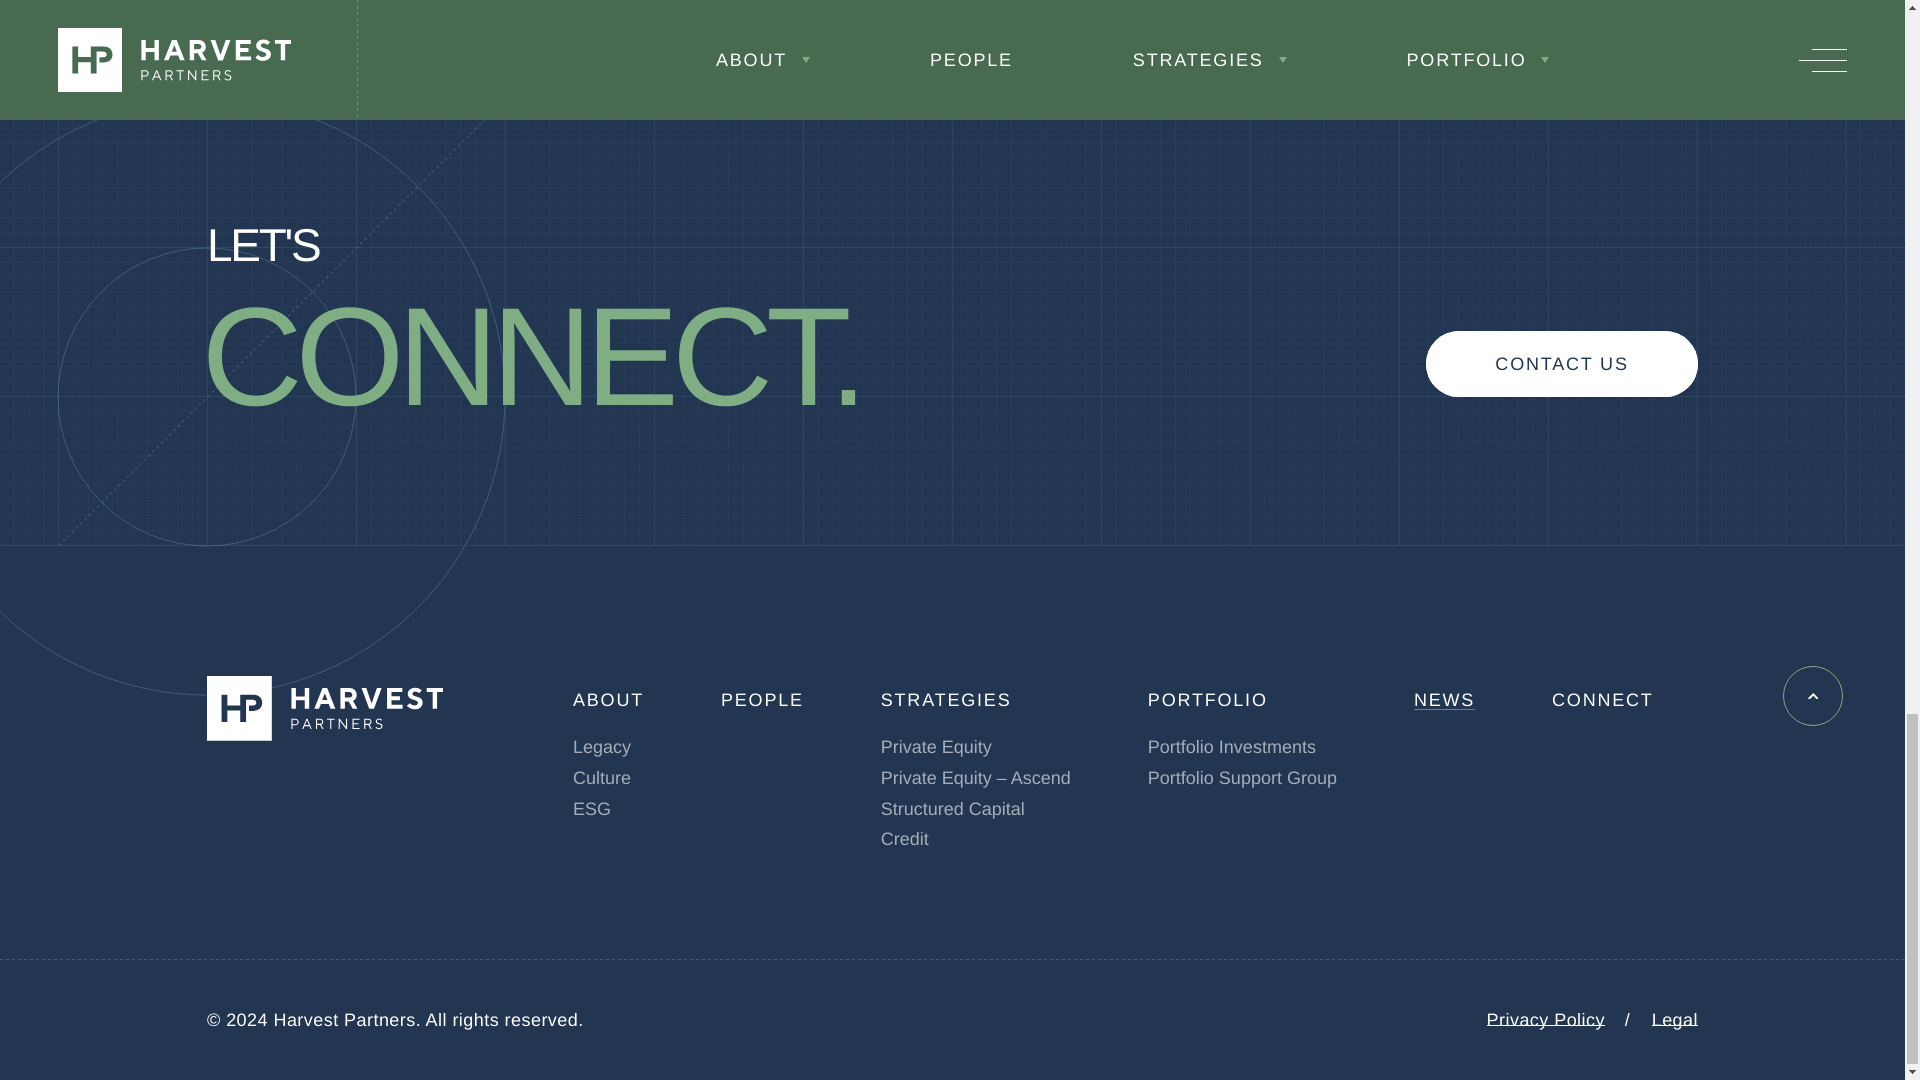 The width and height of the screenshot is (1920, 1080). Describe the element at coordinates (1562, 364) in the screenshot. I see `CONTACT US` at that location.